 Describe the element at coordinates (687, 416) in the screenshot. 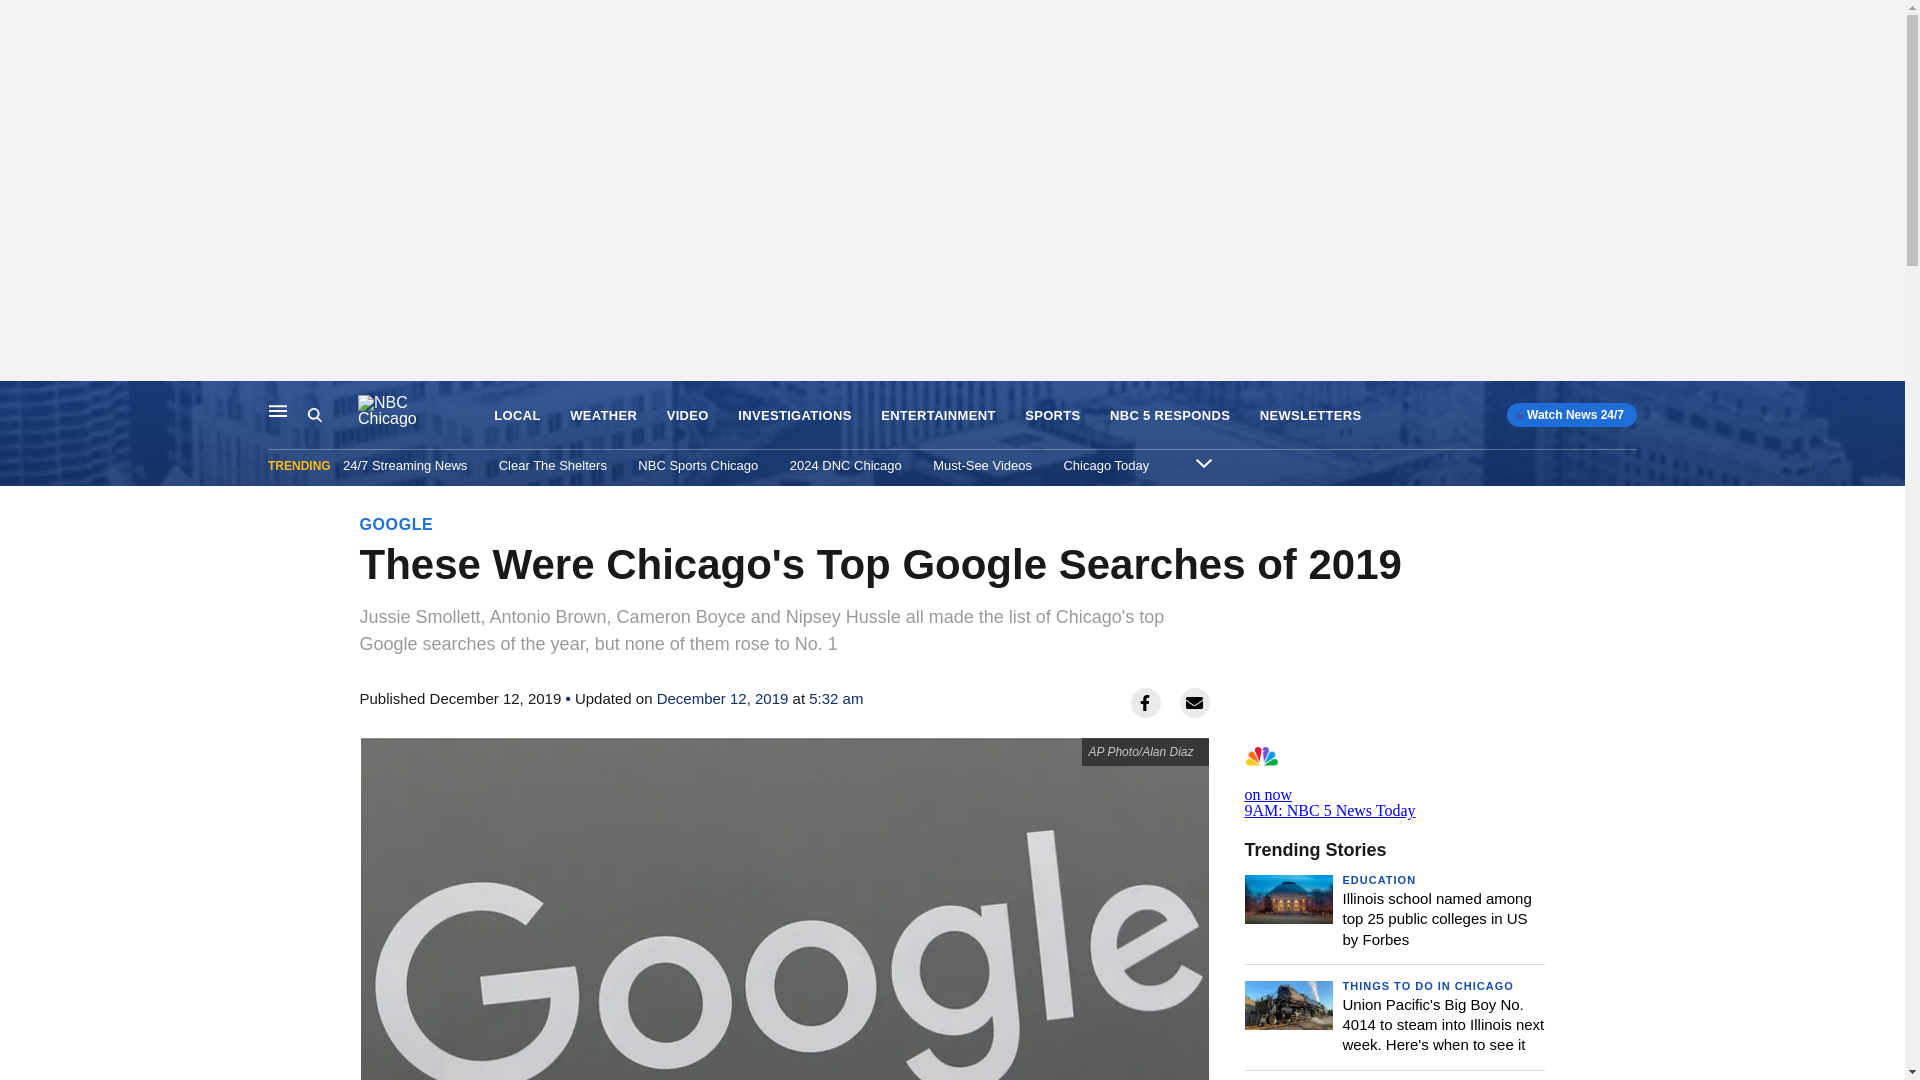

I see `VIDEO` at that location.